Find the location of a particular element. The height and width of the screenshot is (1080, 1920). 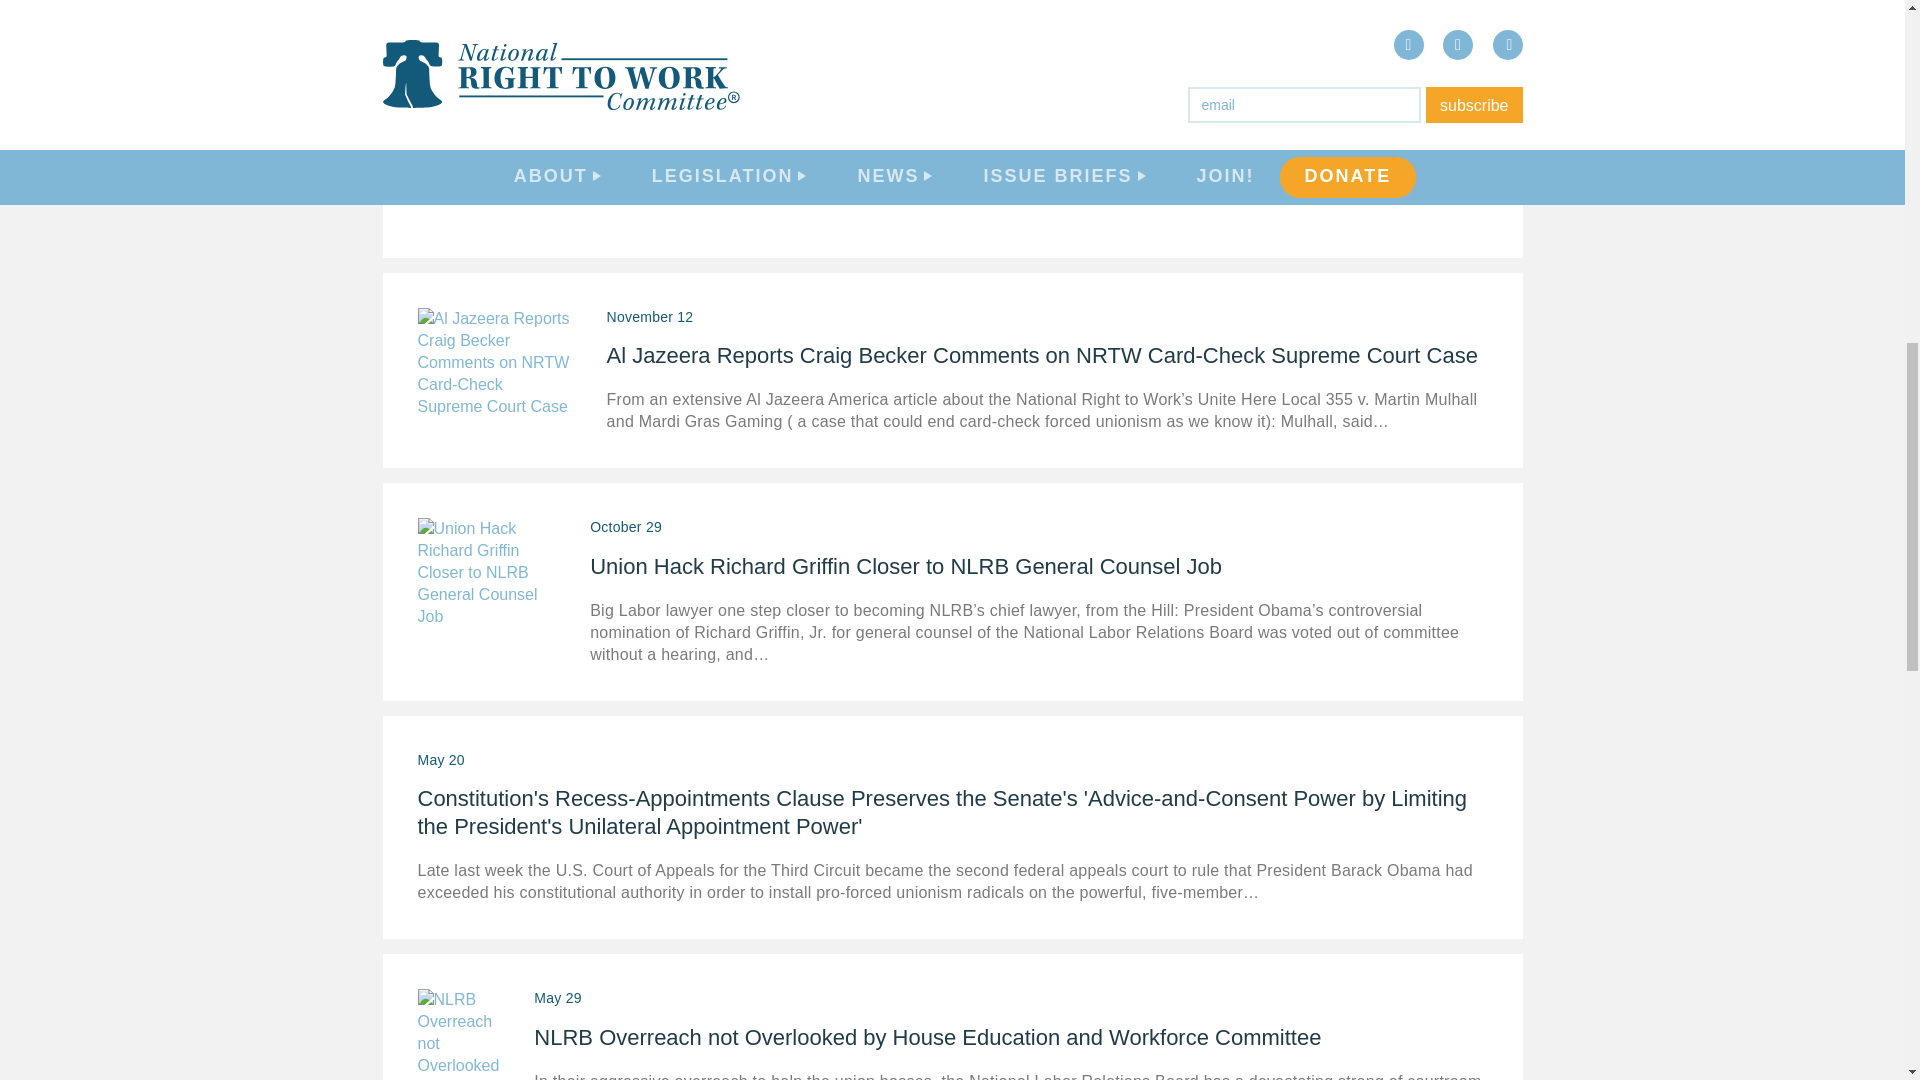

NRTWC on Facebook is located at coordinates (1620, 262).